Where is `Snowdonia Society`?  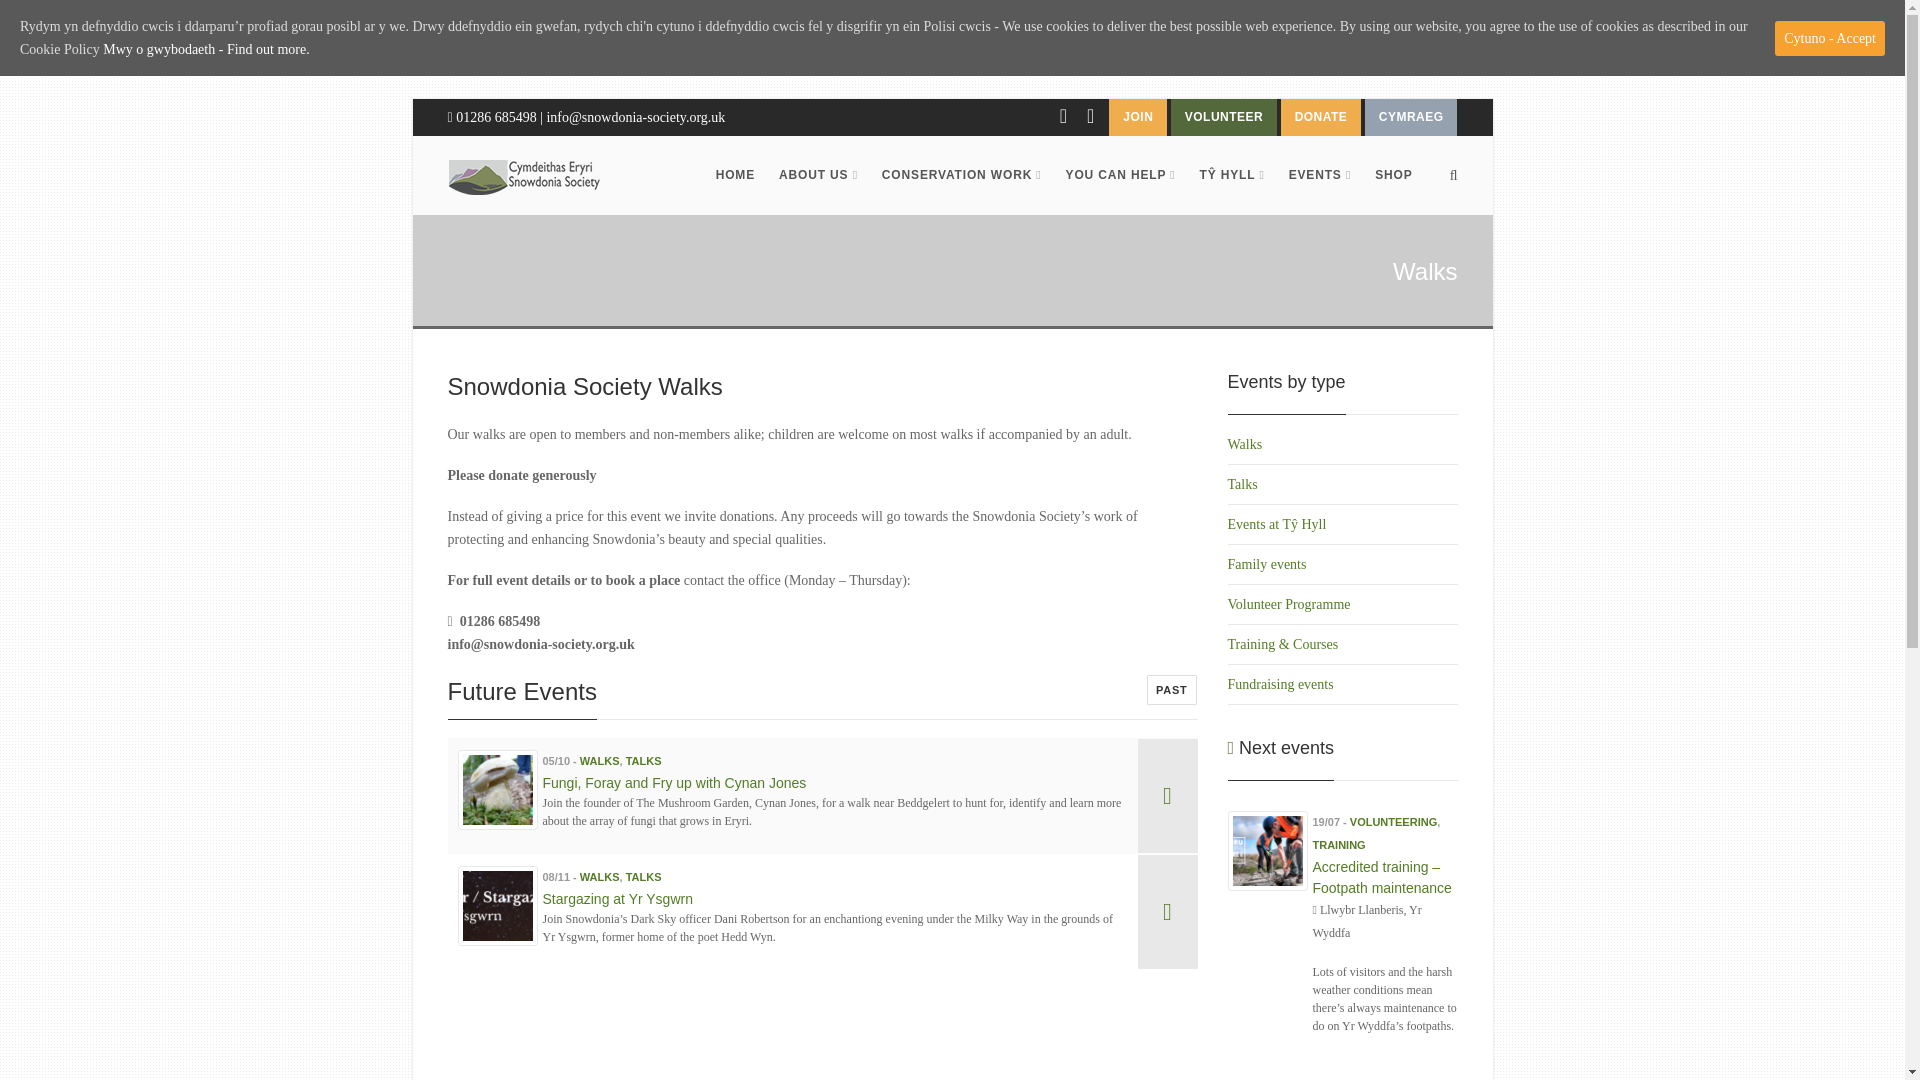
Snowdonia Society is located at coordinates (524, 175).